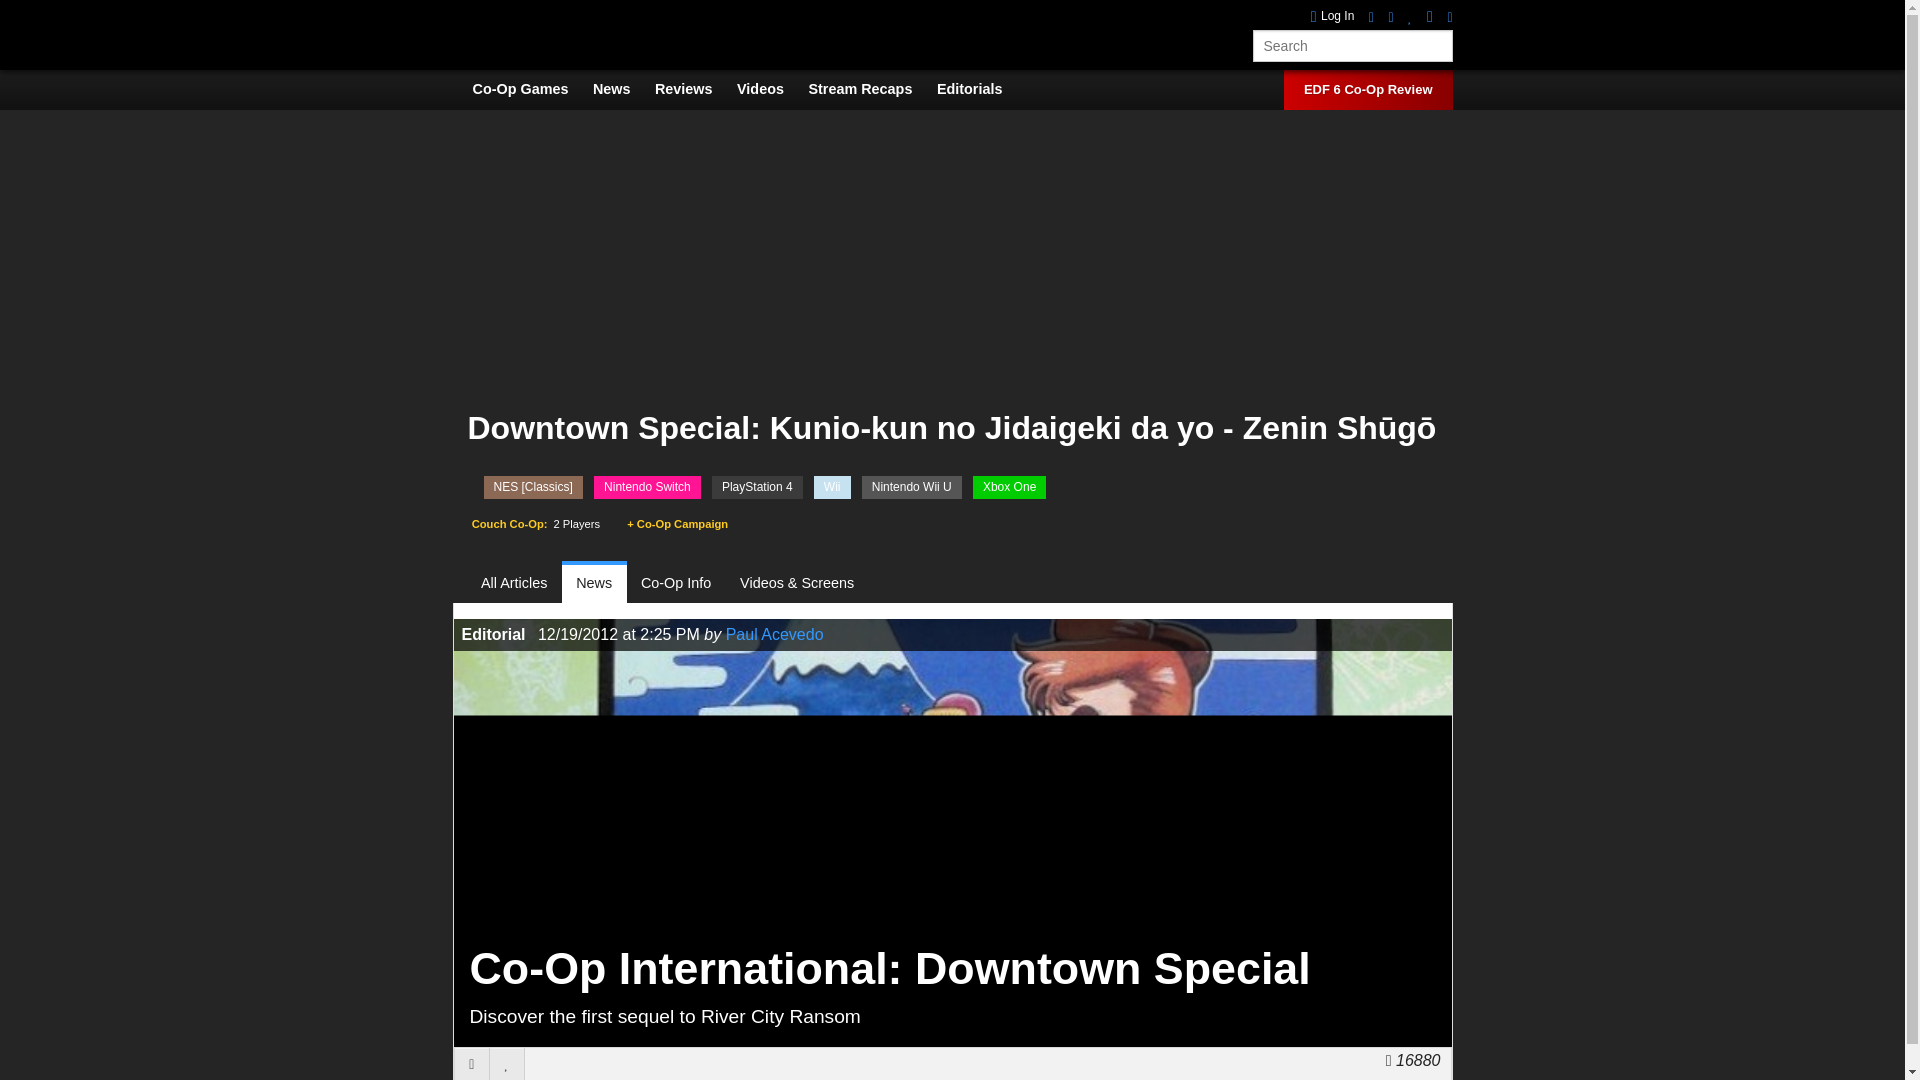 This screenshot has height=1080, width=1920. What do you see at coordinates (1010, 487) in the screenshot?
I see `Xbox One` at bounding box center [1010, 487].